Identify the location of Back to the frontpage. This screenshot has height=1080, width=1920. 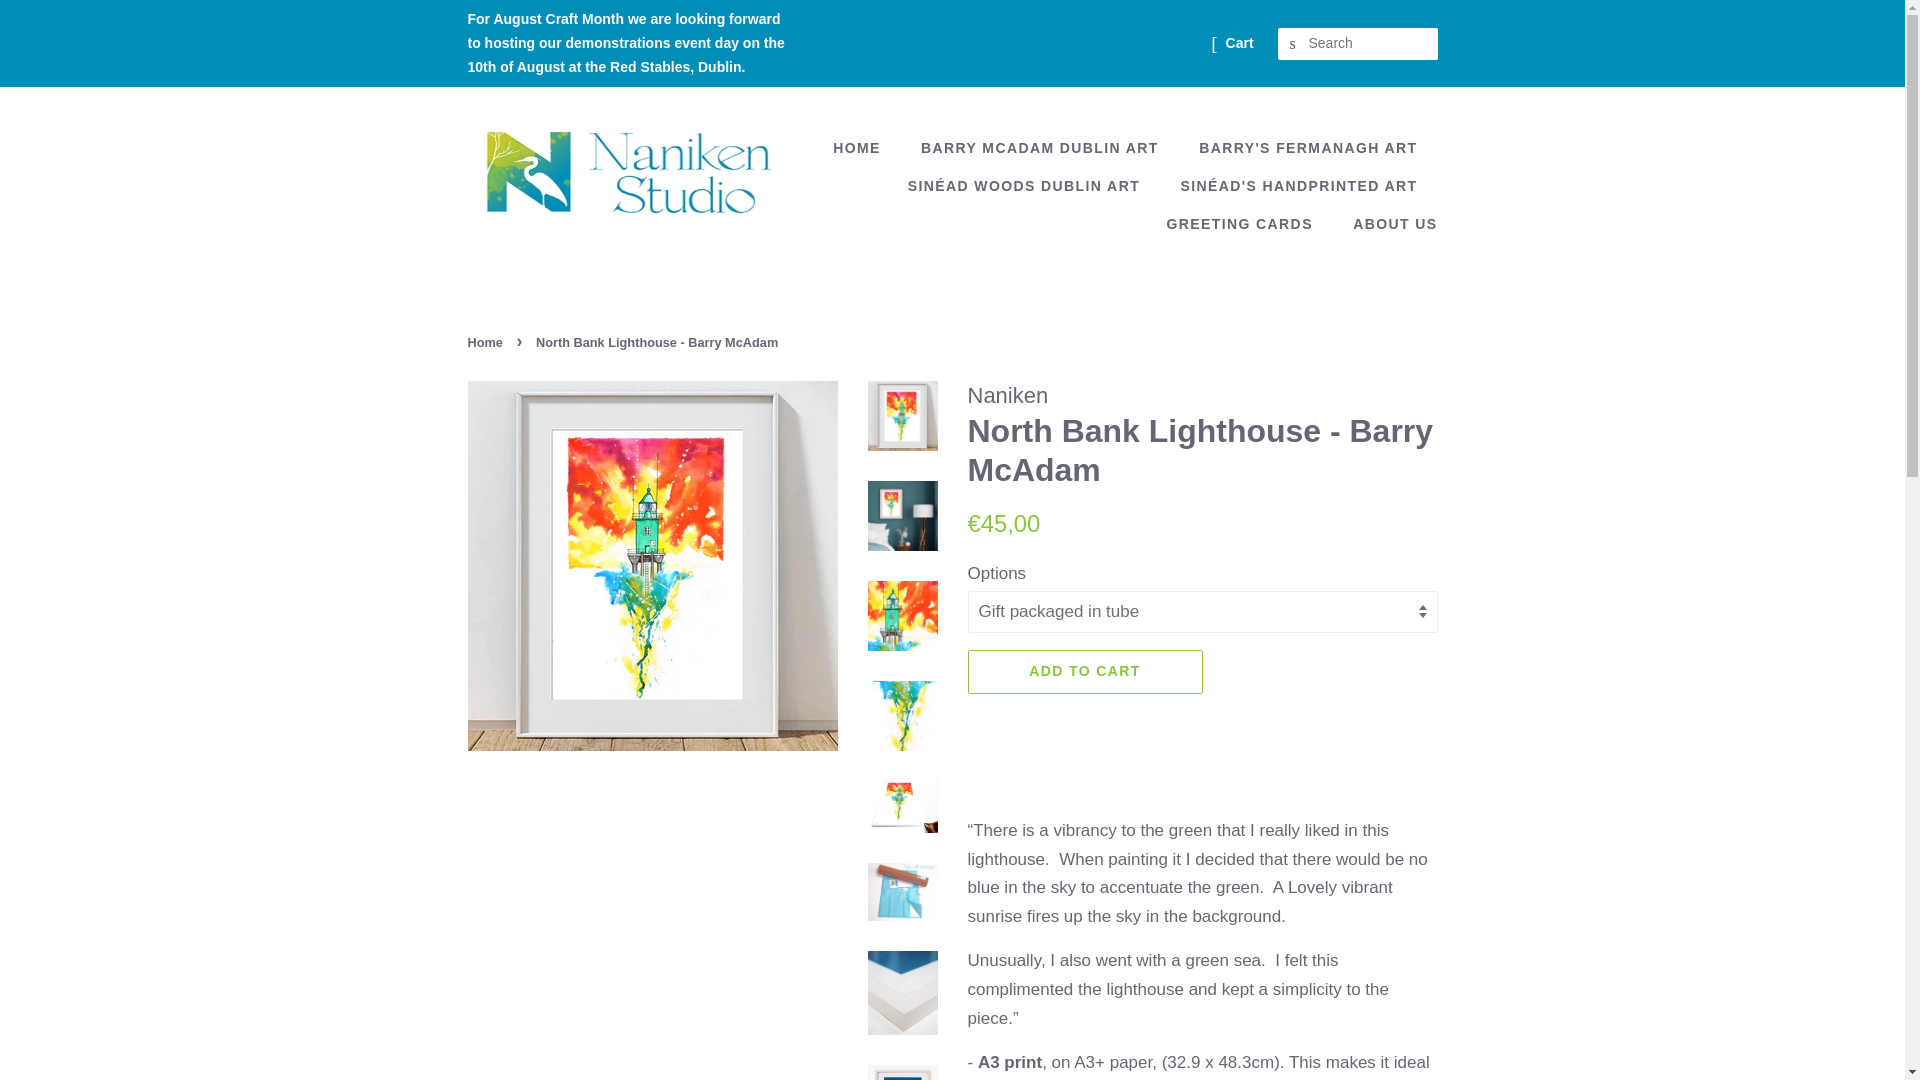
(488, 342).